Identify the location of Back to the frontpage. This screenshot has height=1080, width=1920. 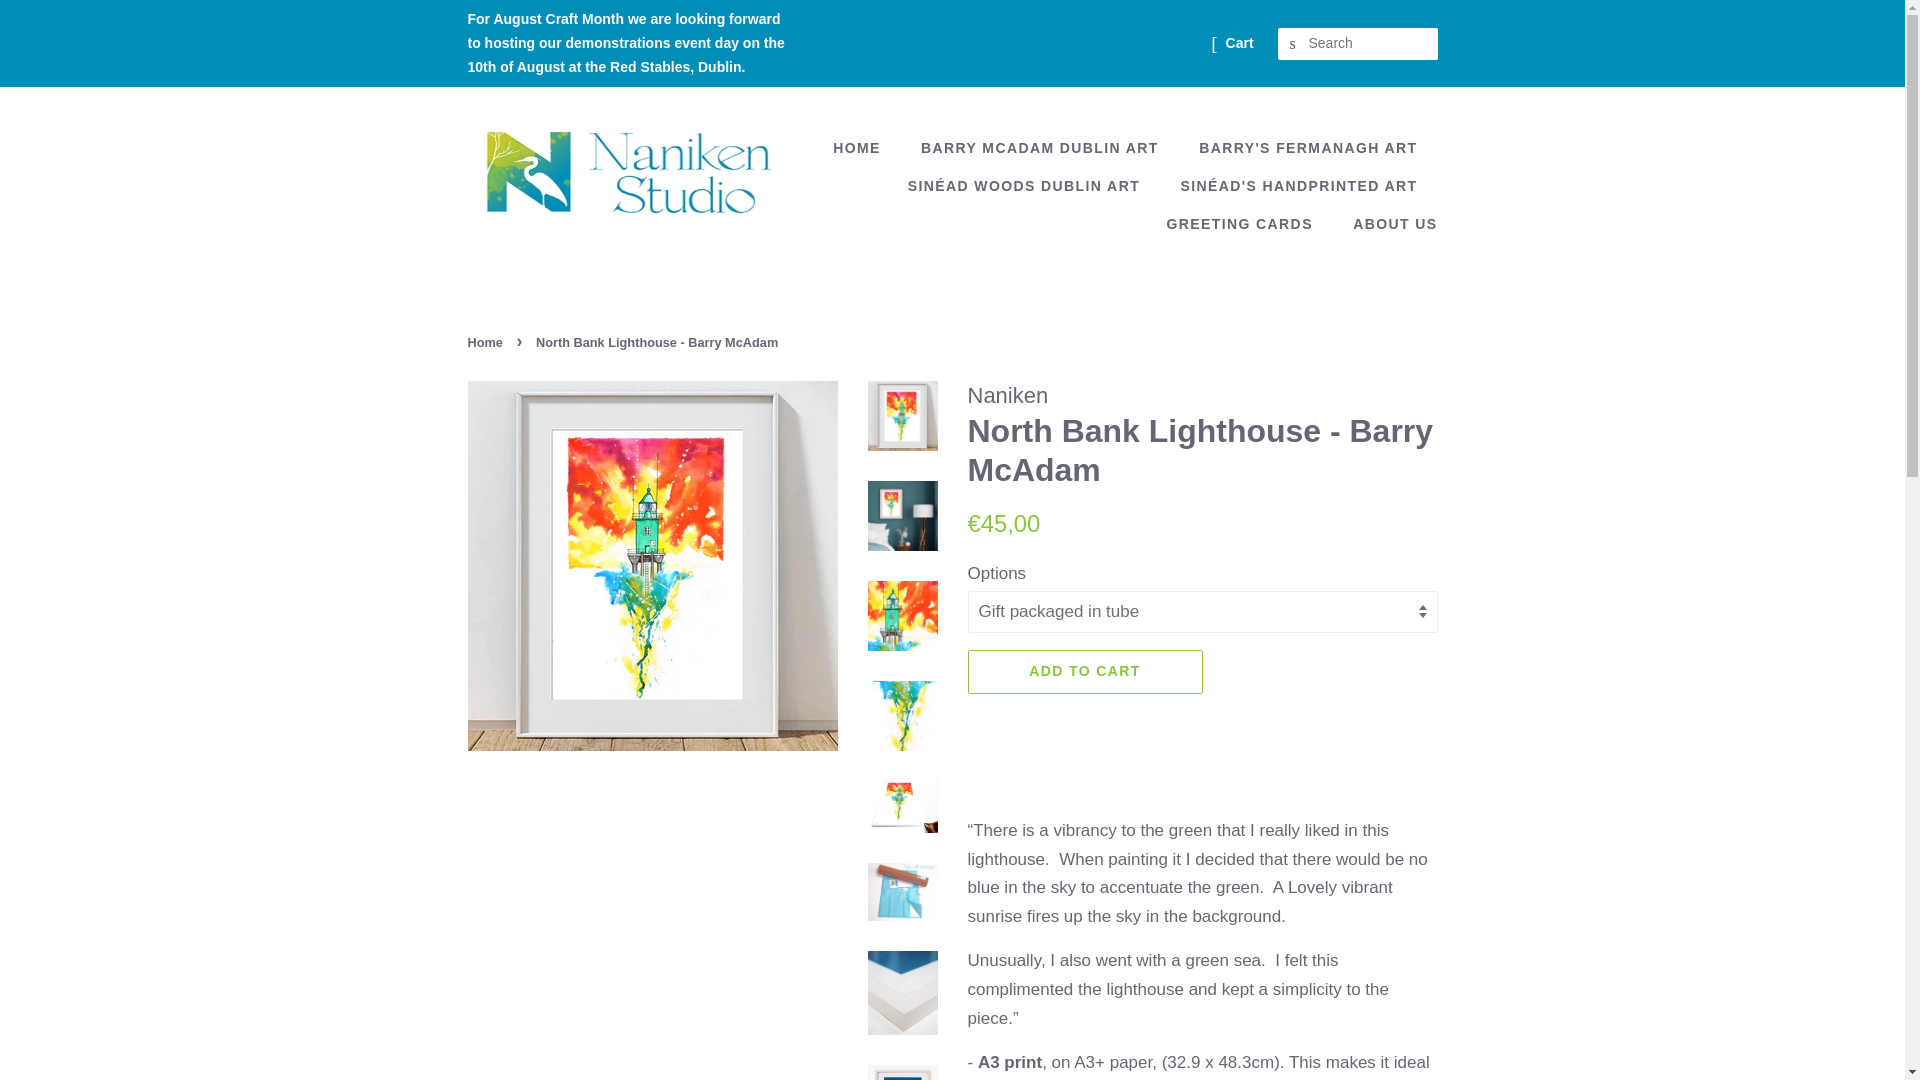
(488, 342).